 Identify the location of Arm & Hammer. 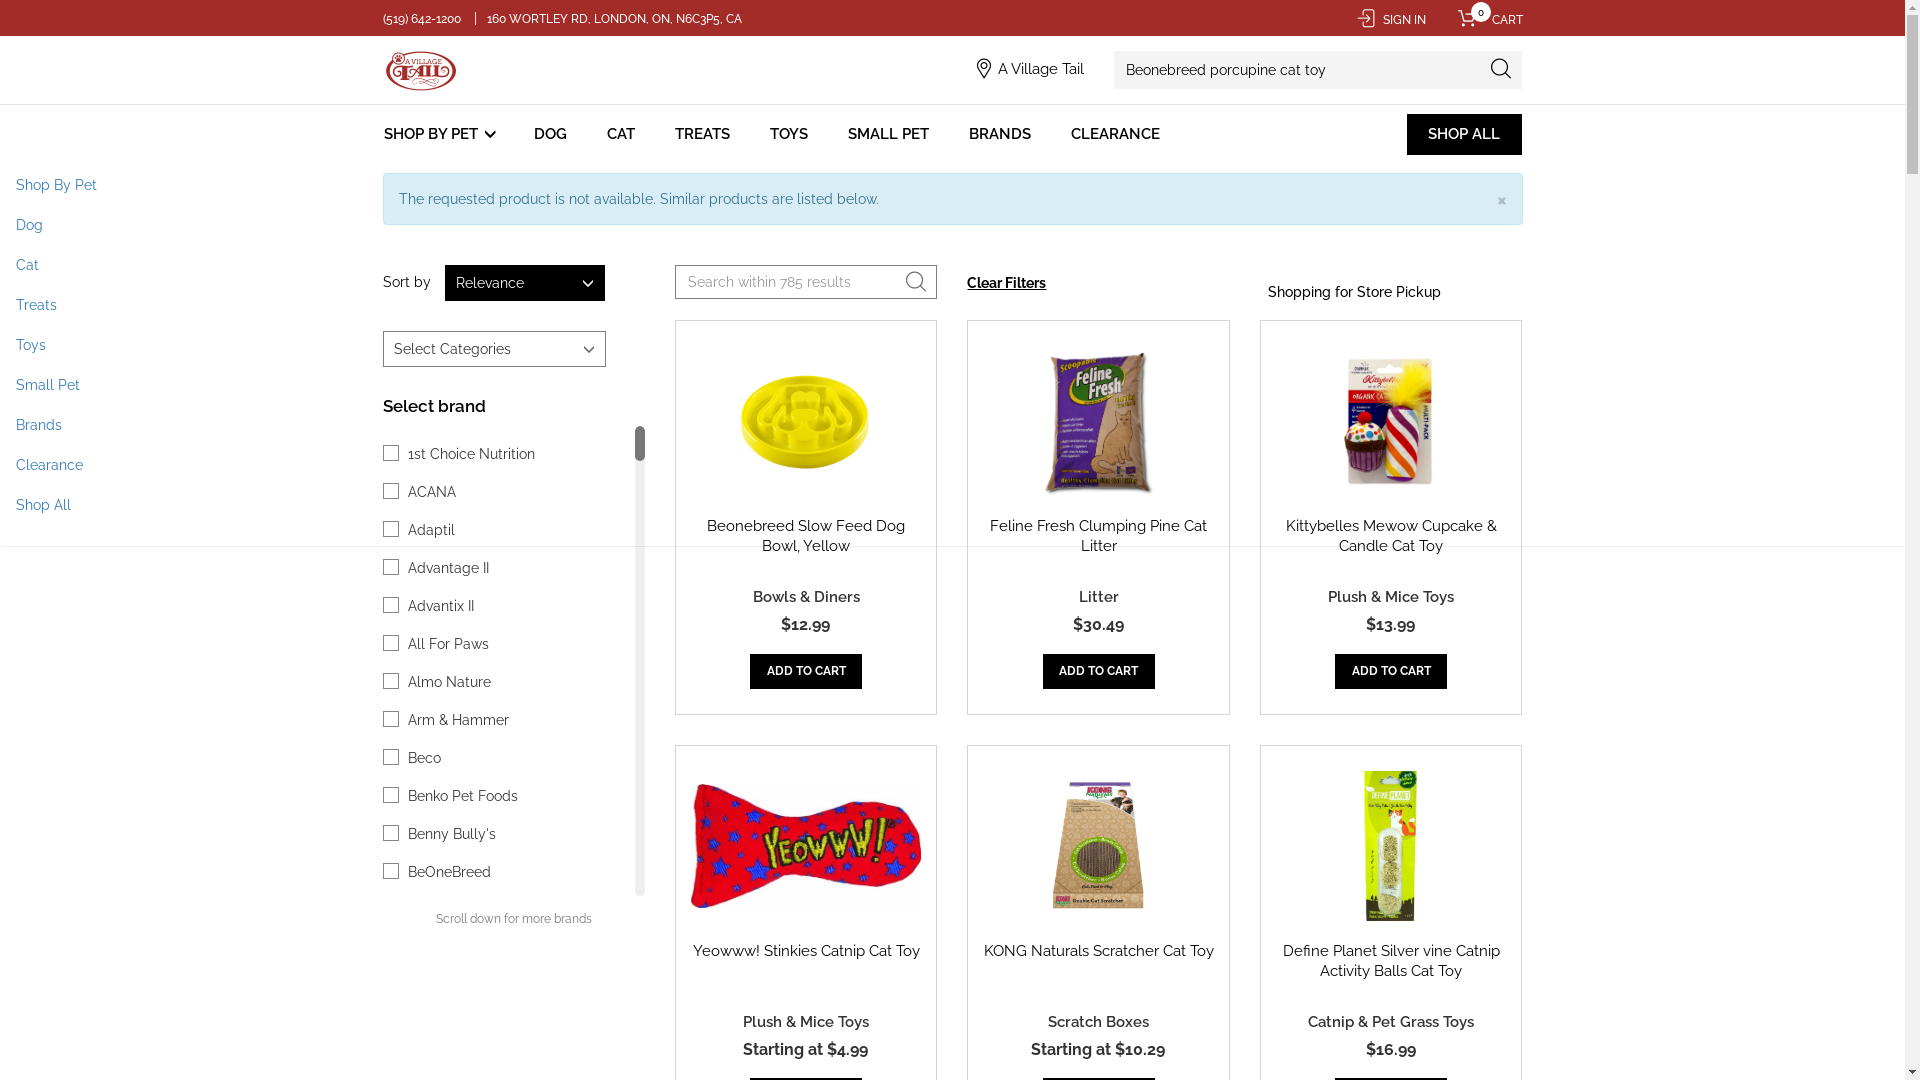
(458, 720).